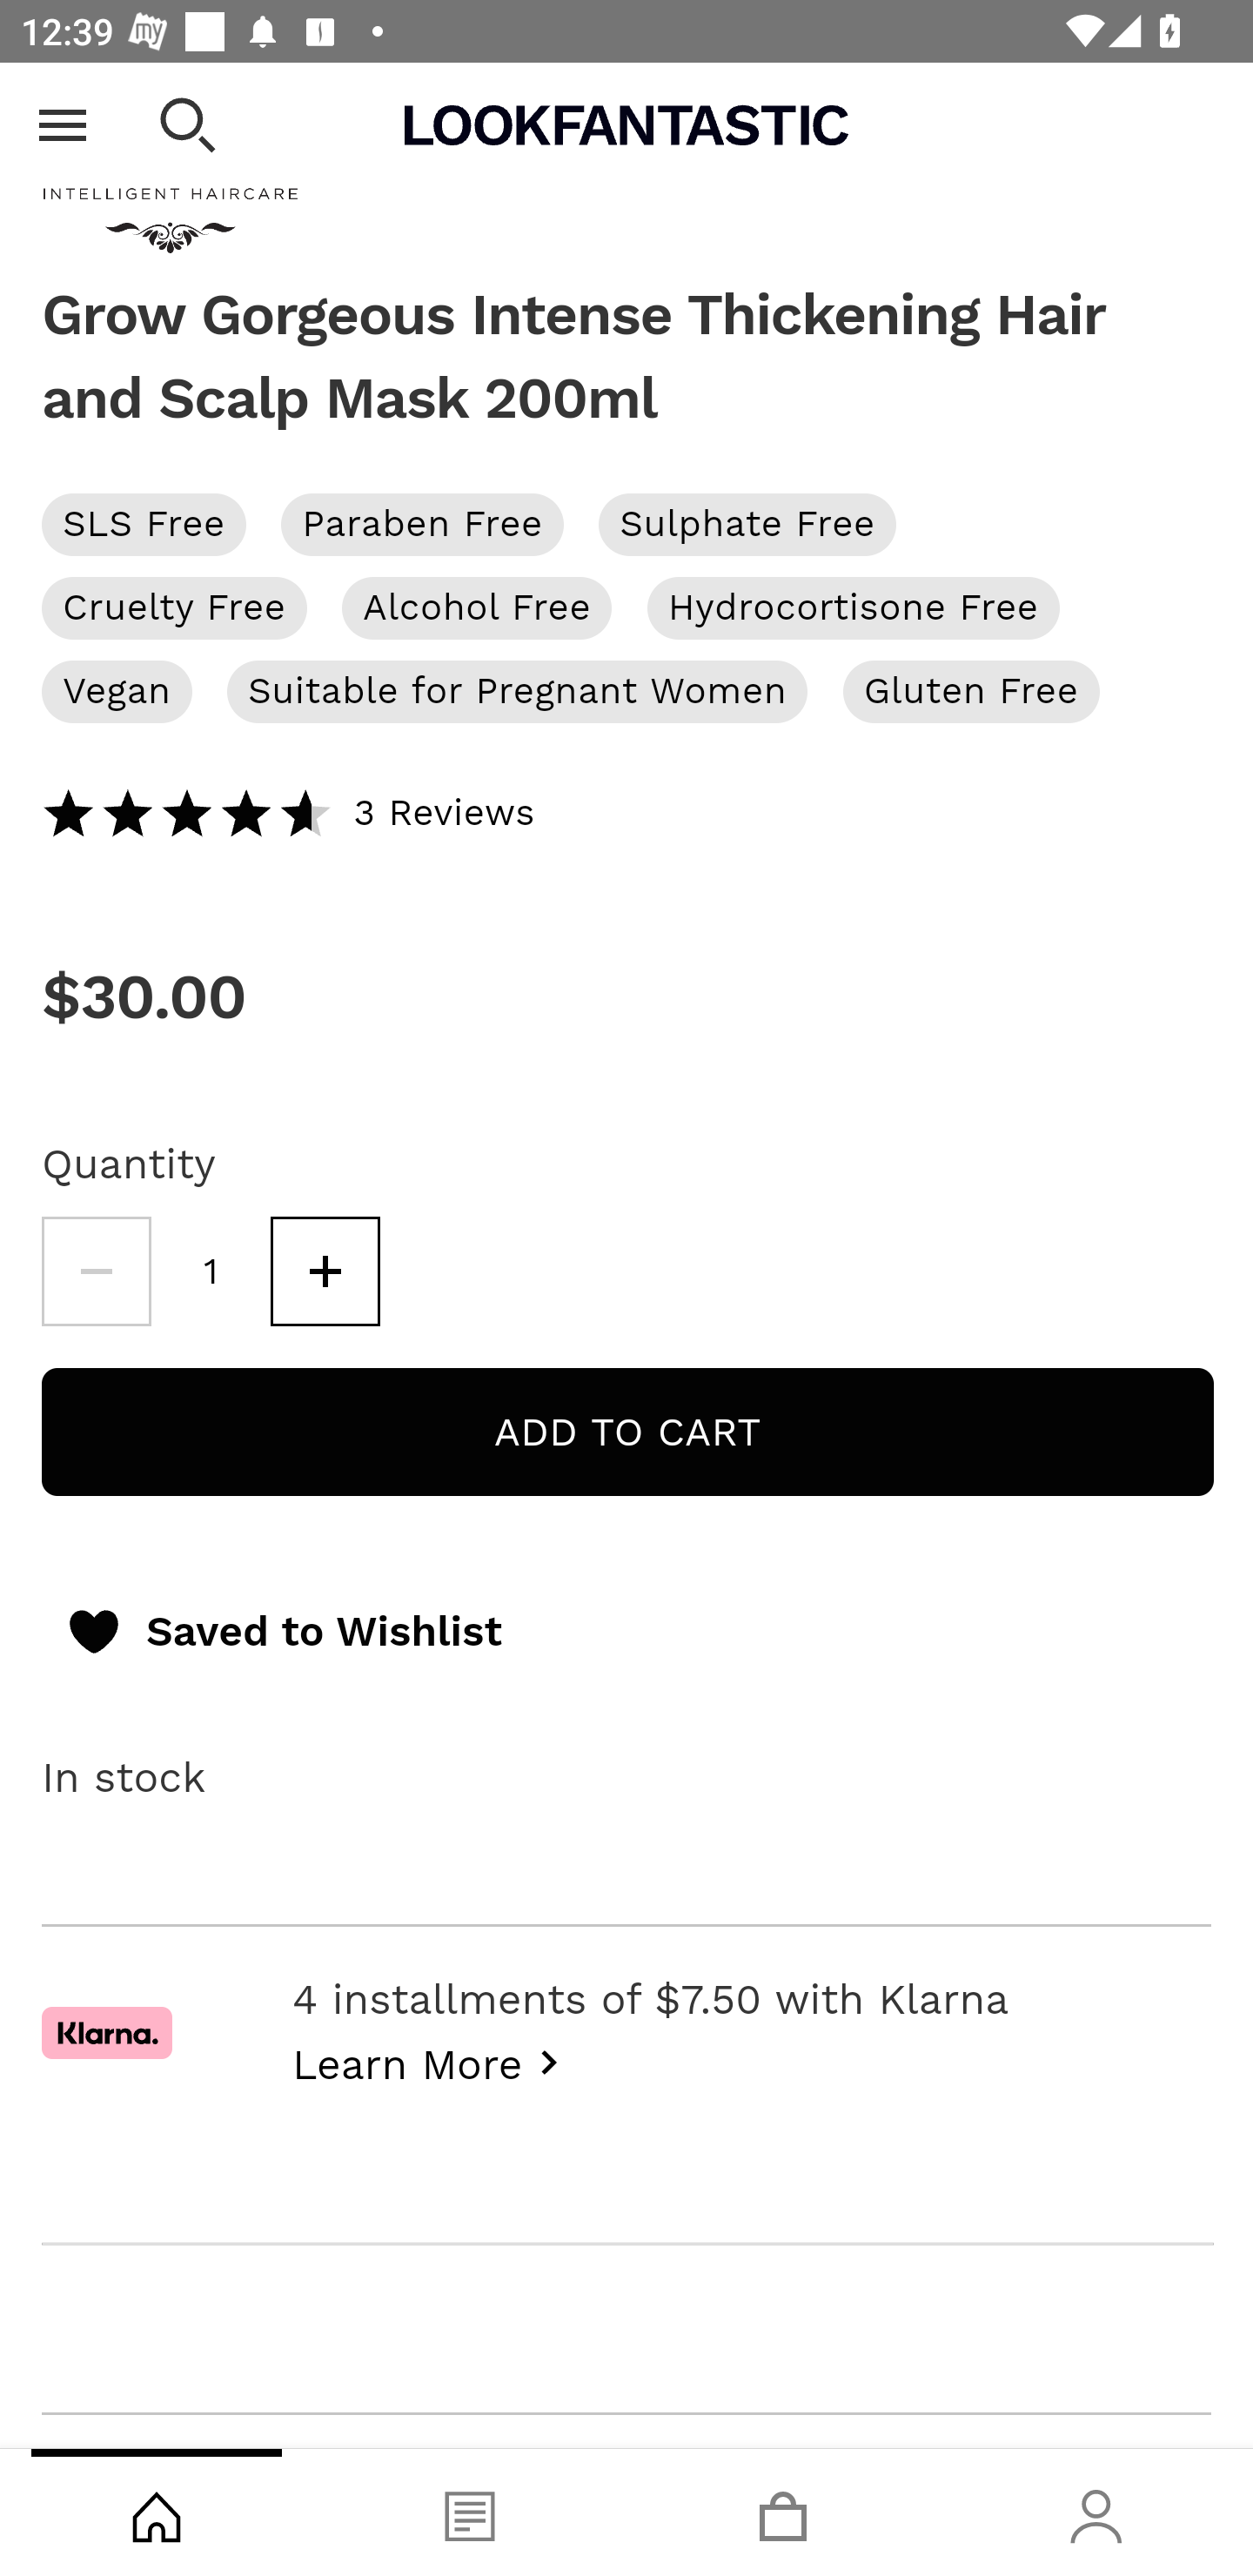  Describe the element at coordinates (1096, 2512) in the screenshot. I see `Account, tab, 4 of 4` at that location.